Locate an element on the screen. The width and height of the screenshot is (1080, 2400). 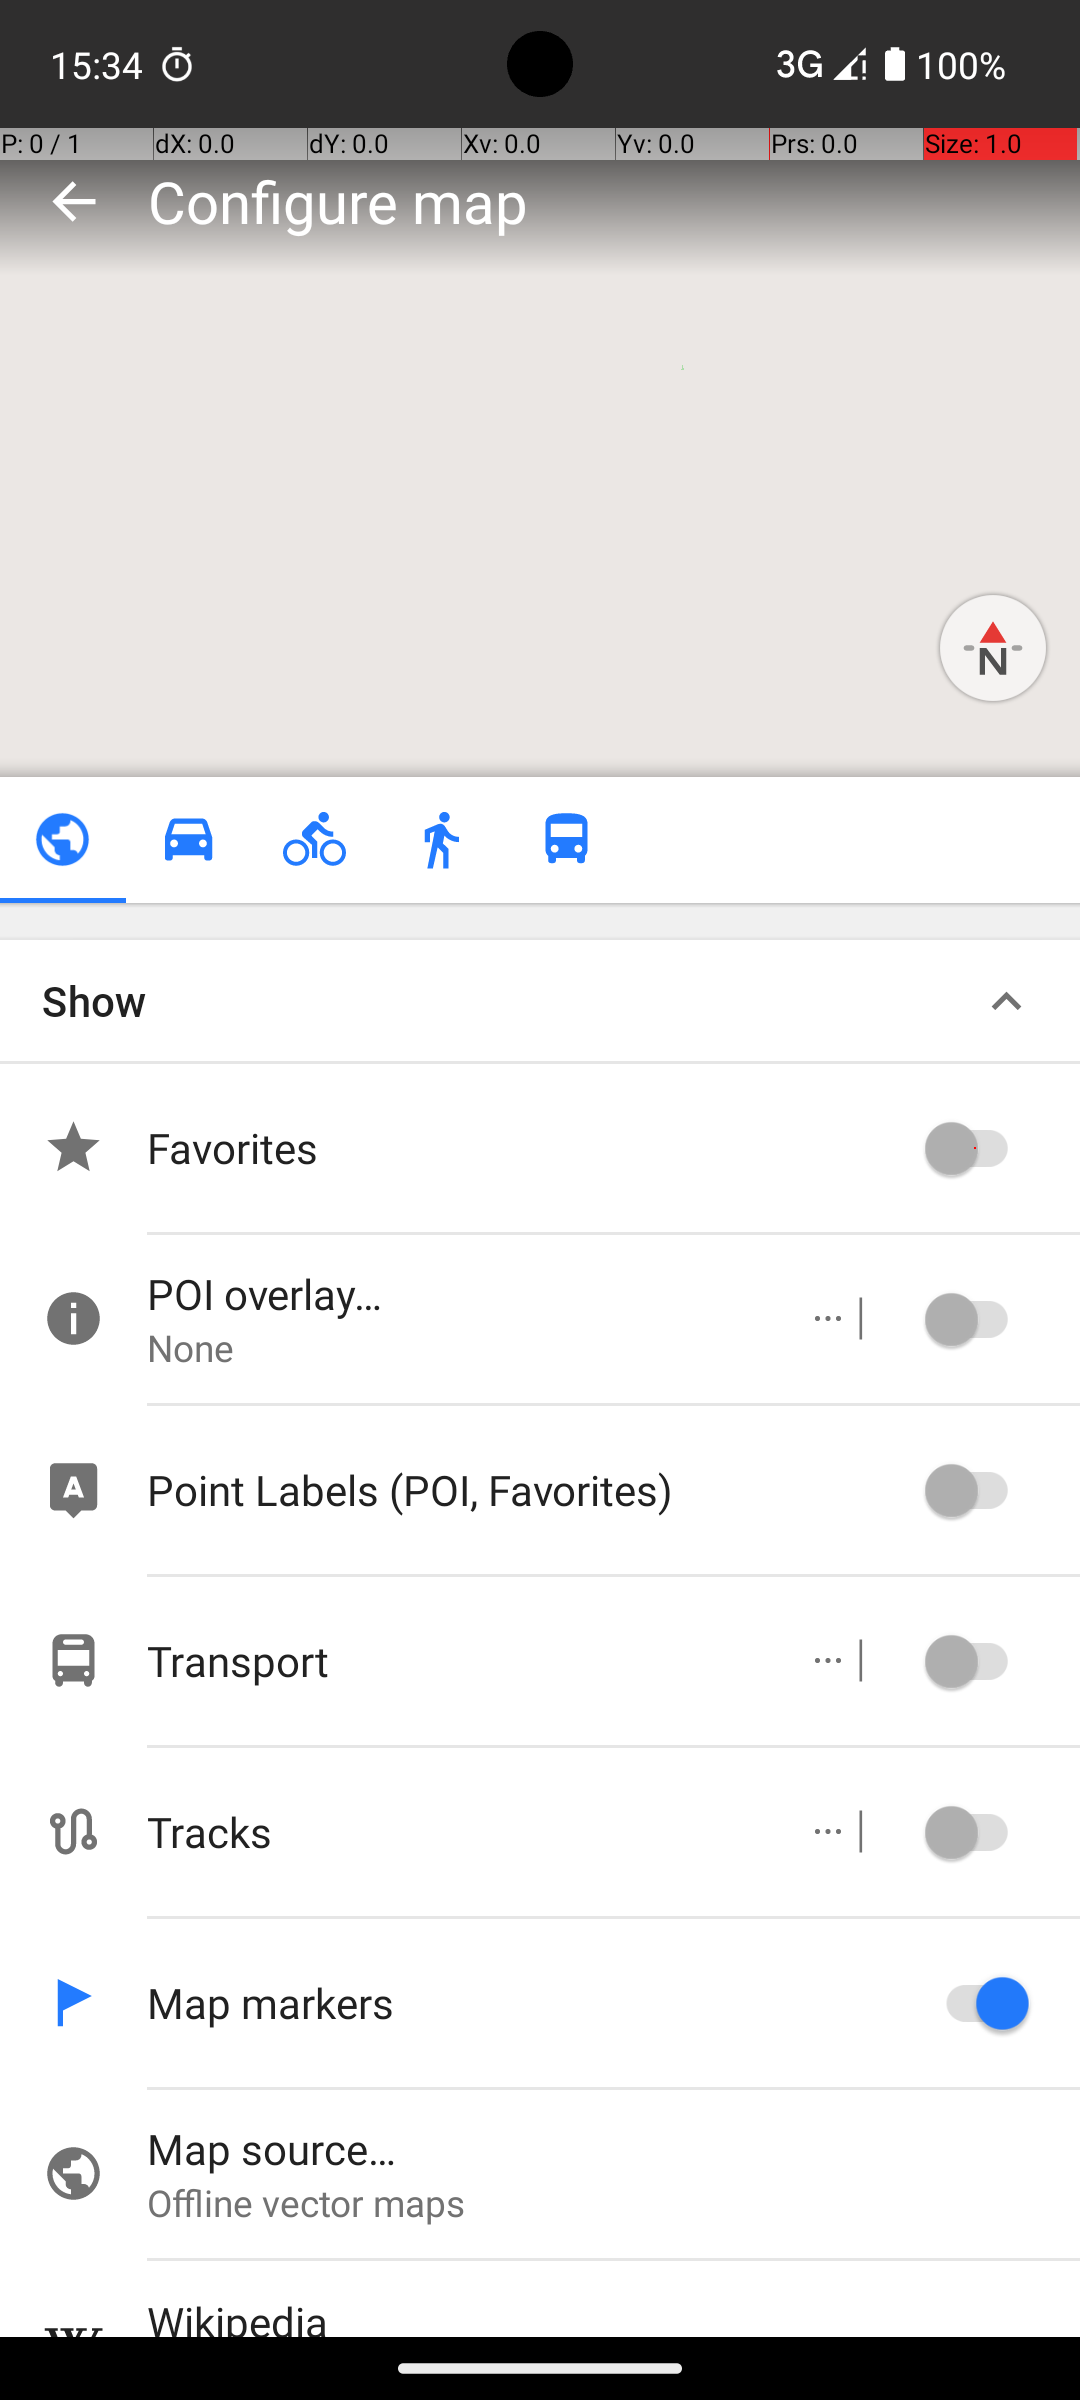
Walking unchecked is located at coordinates (440, 840).